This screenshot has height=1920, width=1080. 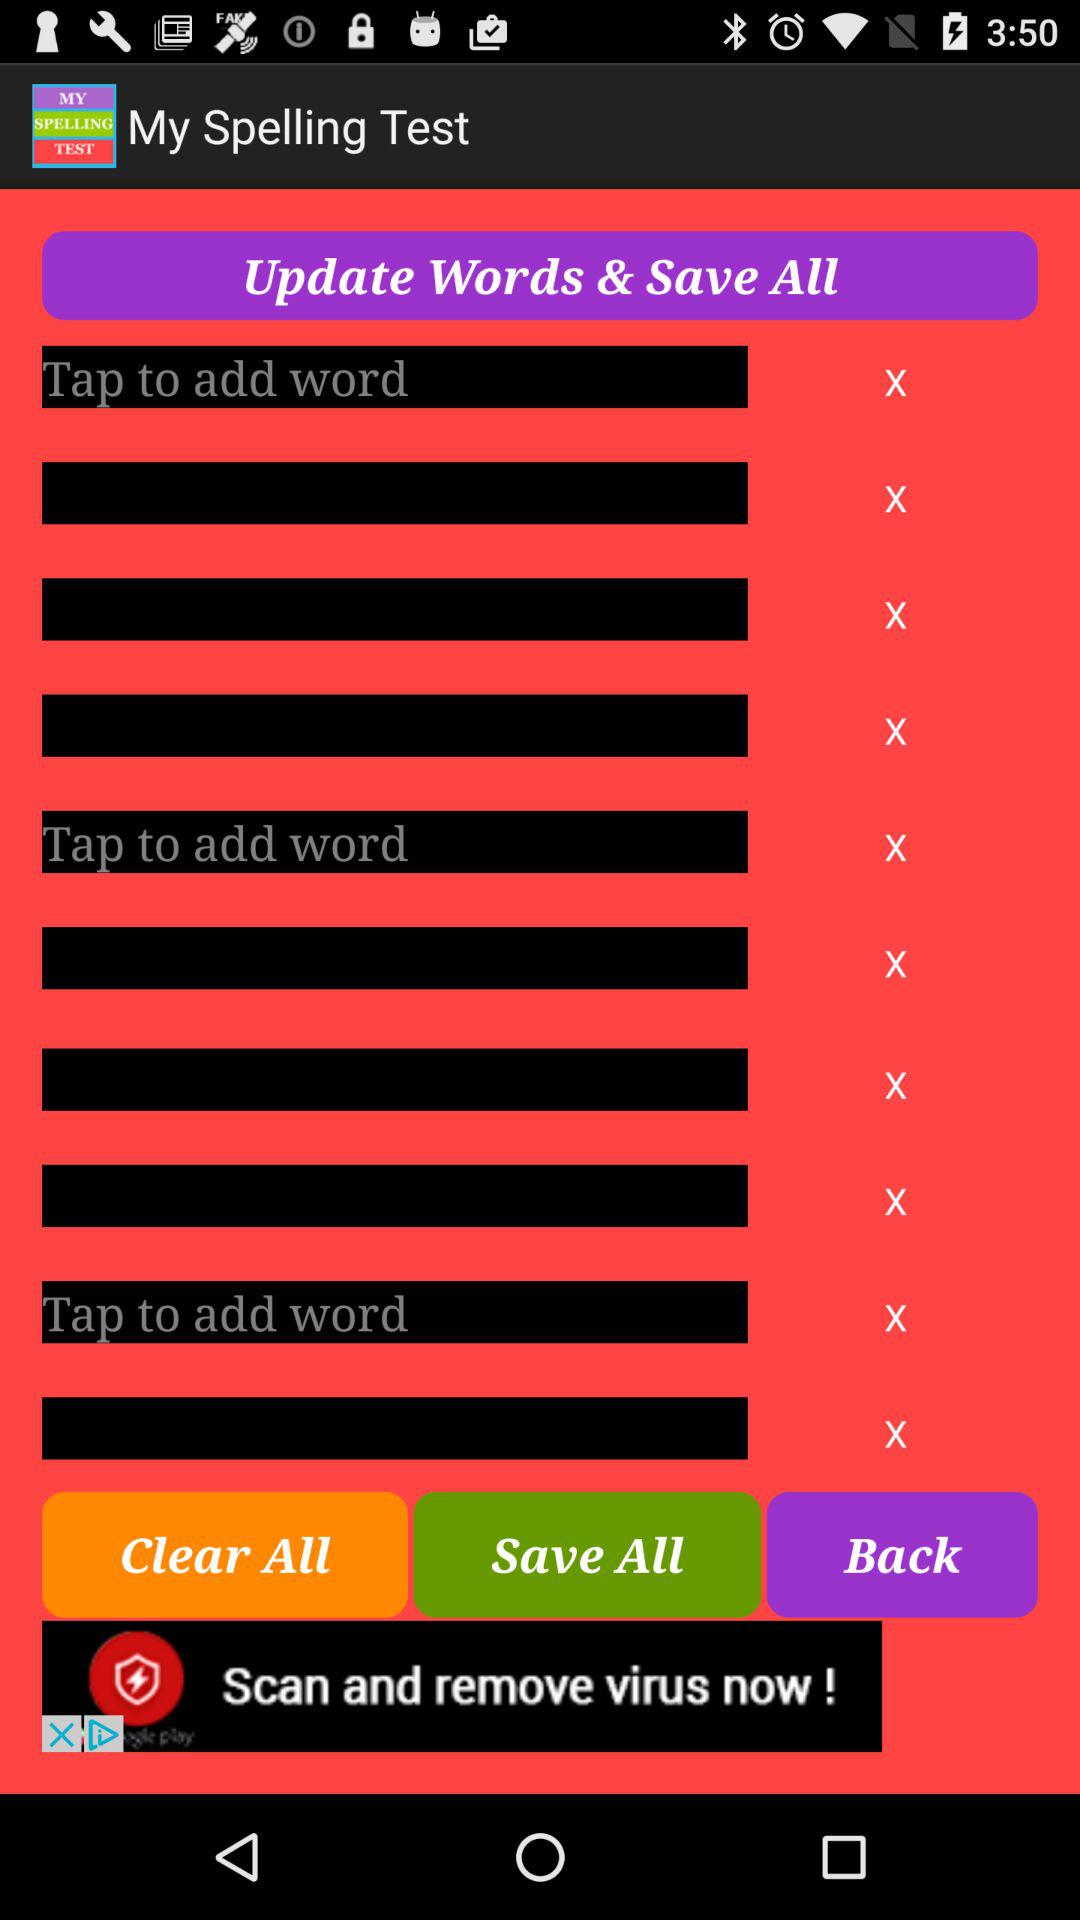 I want to click on go to search box, so click(x=394, y=958).